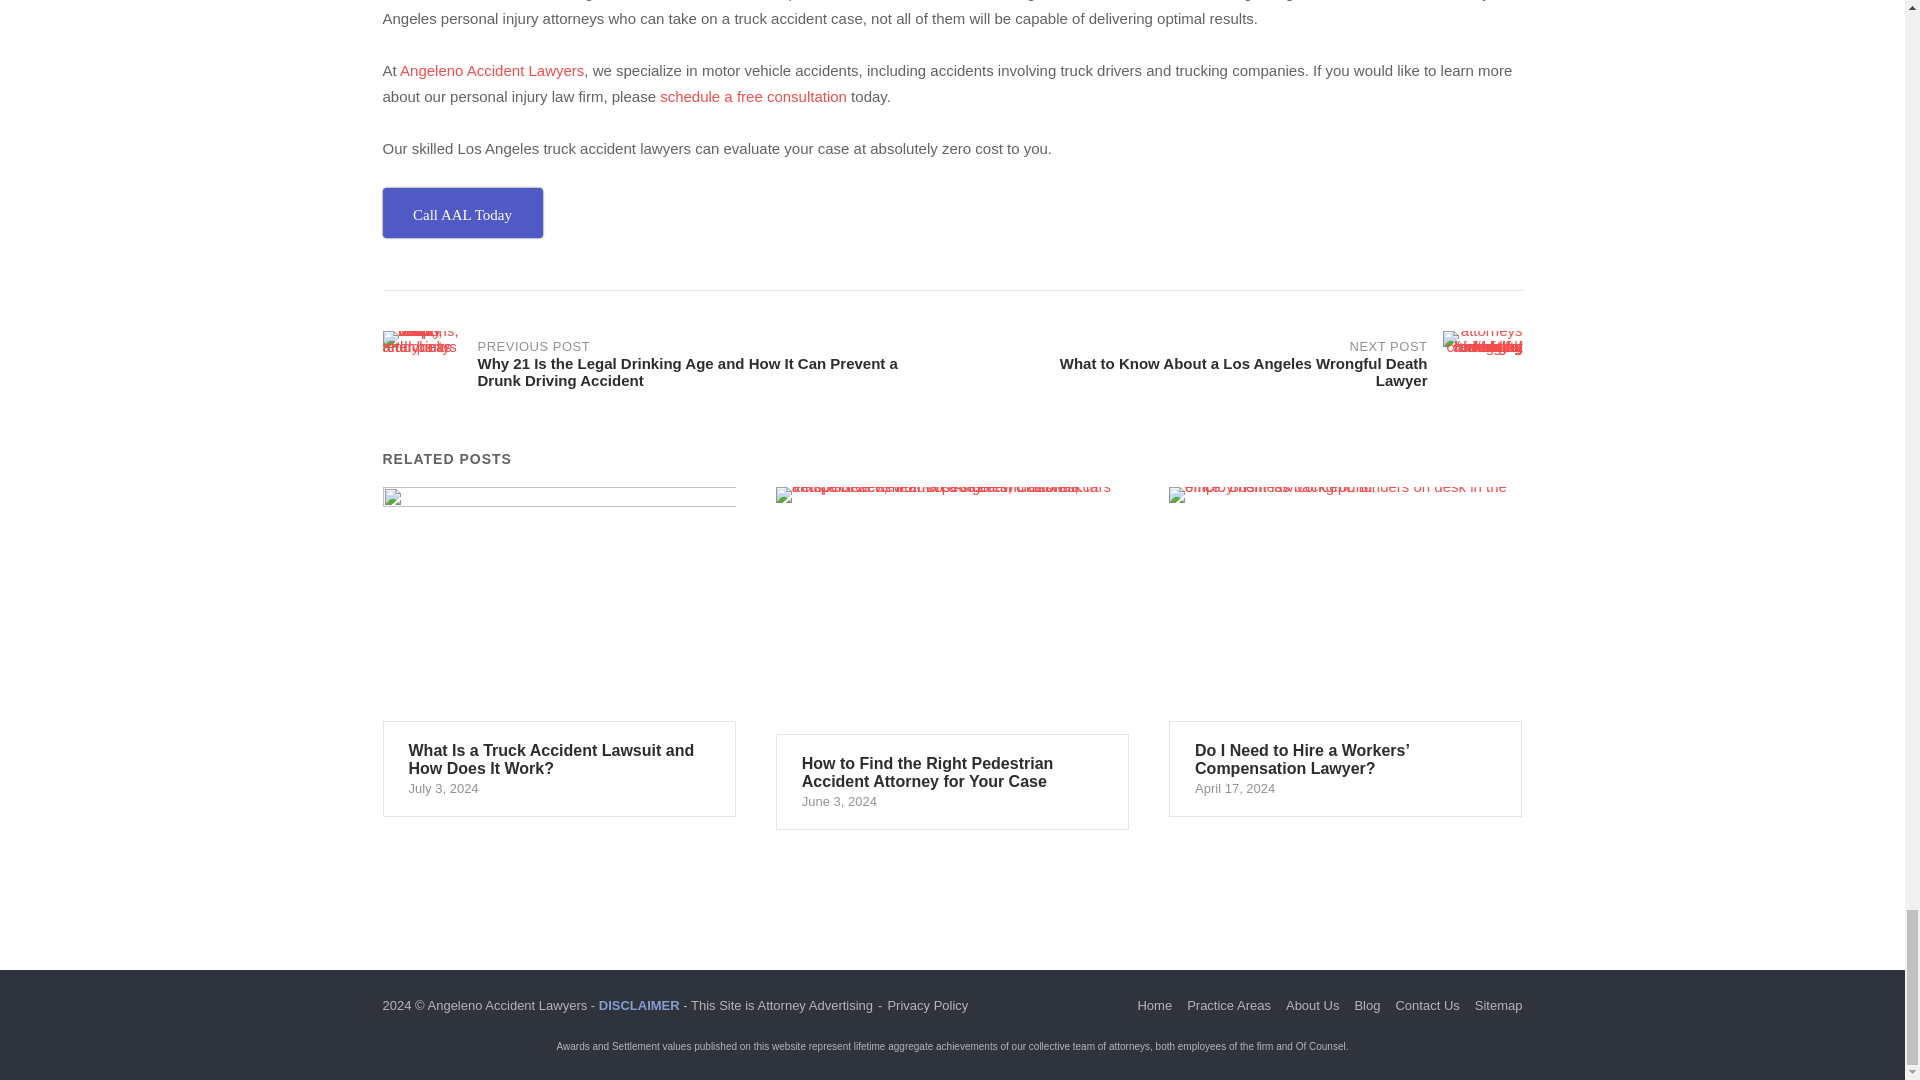 This screenshot has width=1920, height=1080. What do you see at coordinates (491, 70) in the screenshot?
I see `Angeleno Accident Lawyers` at bounding box center [491, 70].